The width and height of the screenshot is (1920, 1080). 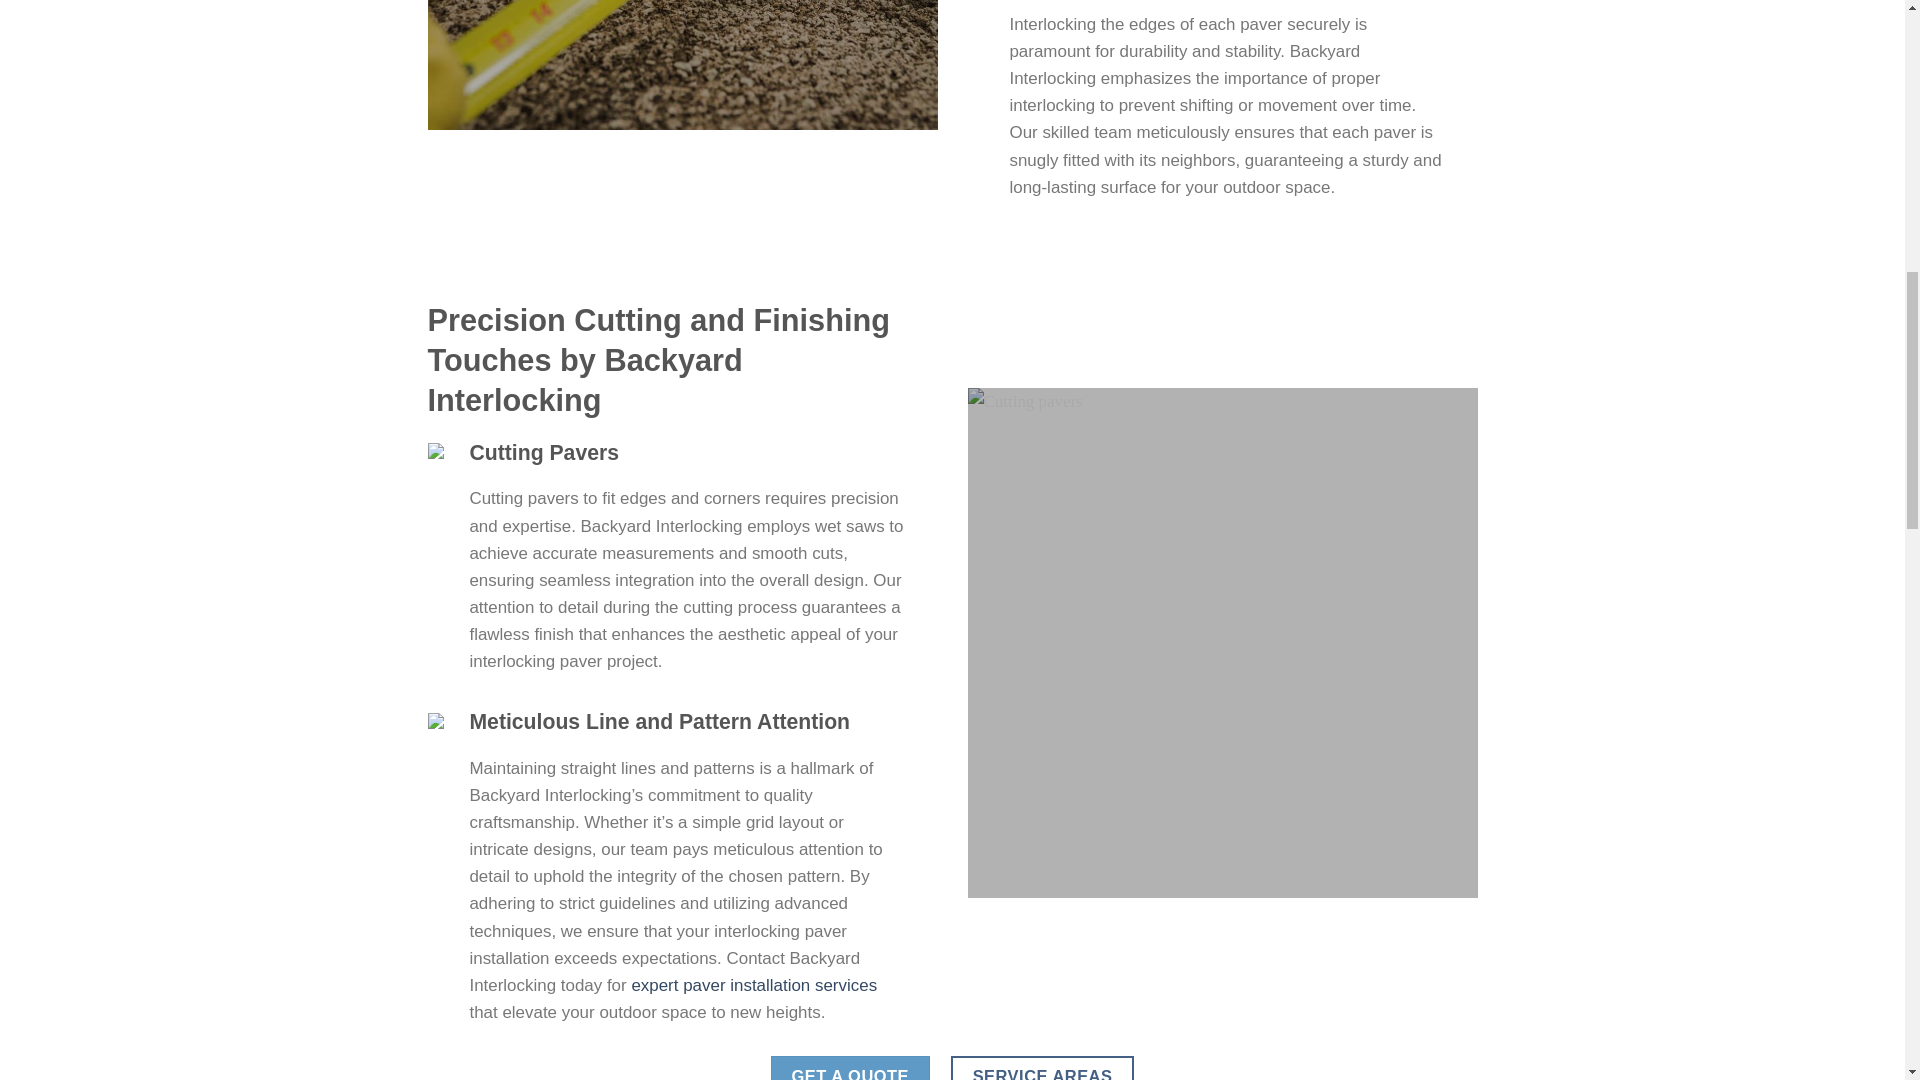 I want to click on GET A QUOTE, so click(x=850, y=1068).